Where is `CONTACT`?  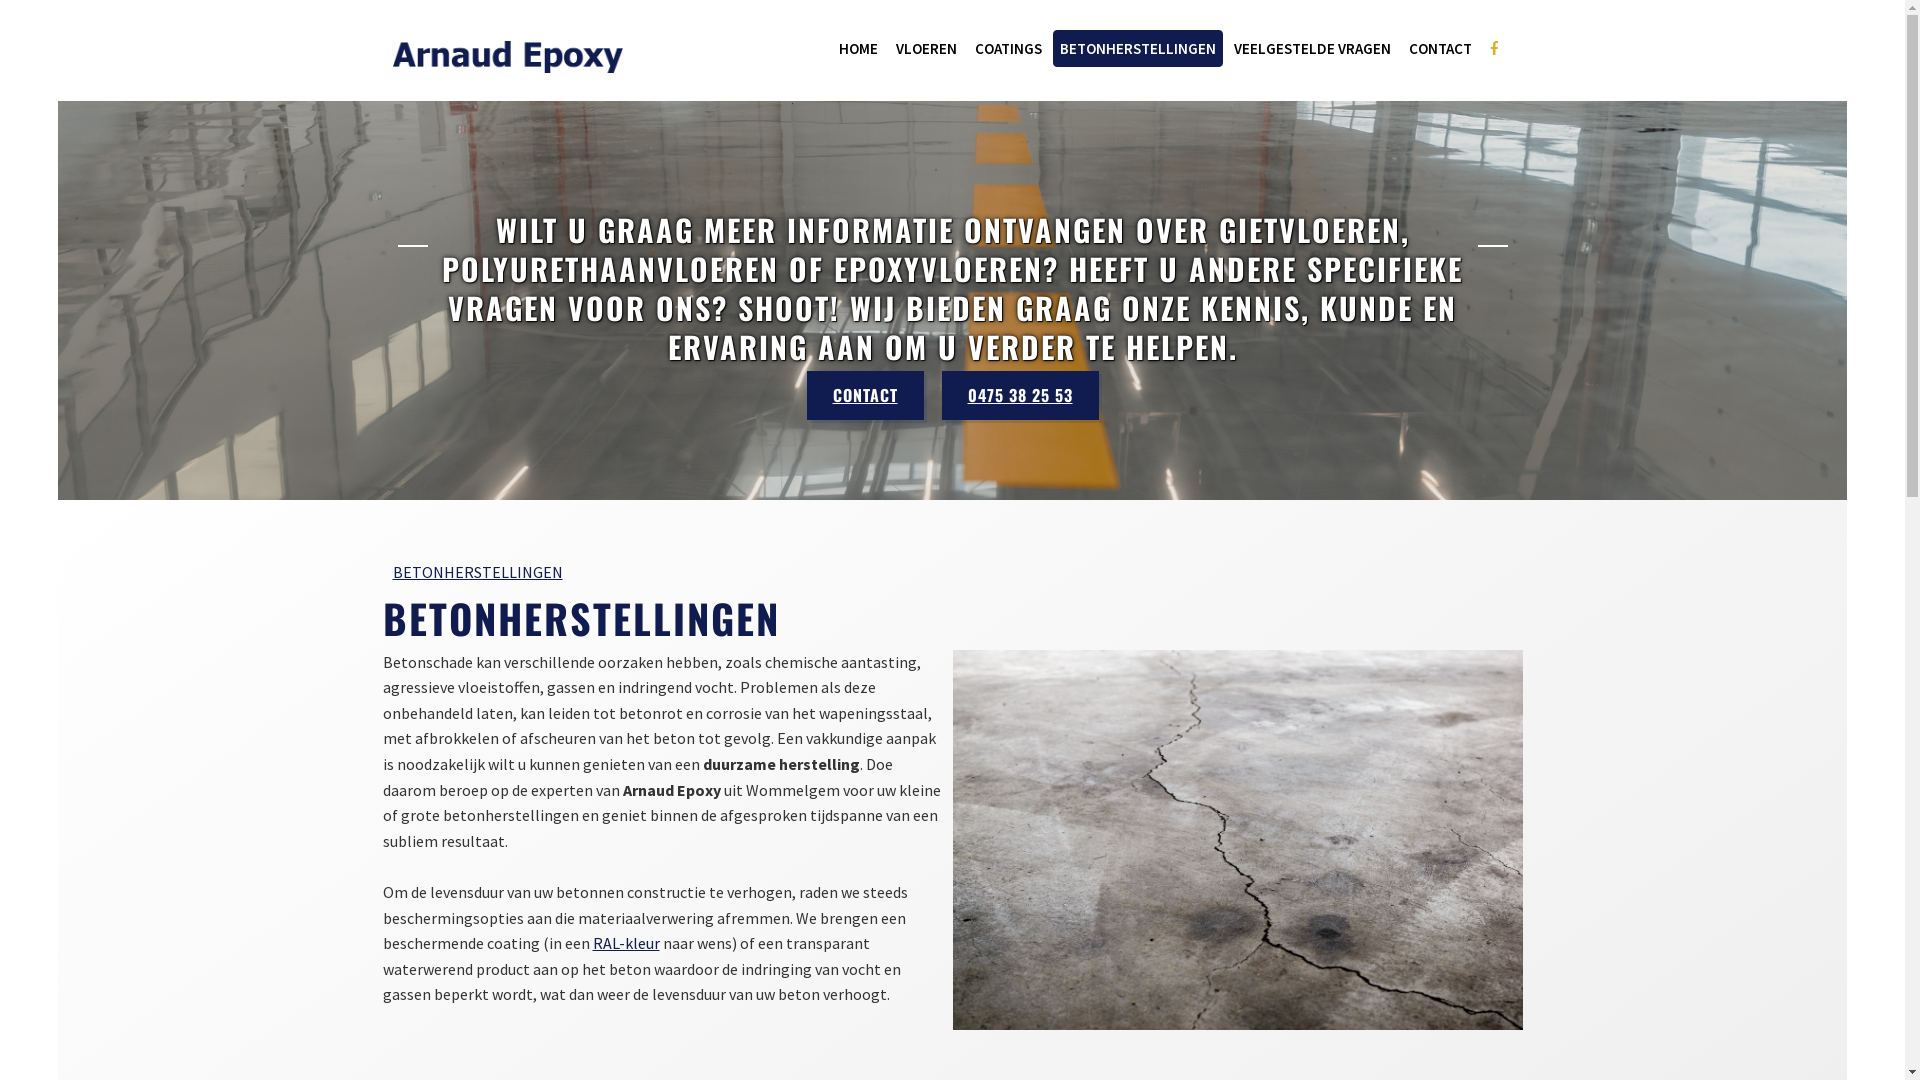
CONTACT is located at coordinates (864, 396).